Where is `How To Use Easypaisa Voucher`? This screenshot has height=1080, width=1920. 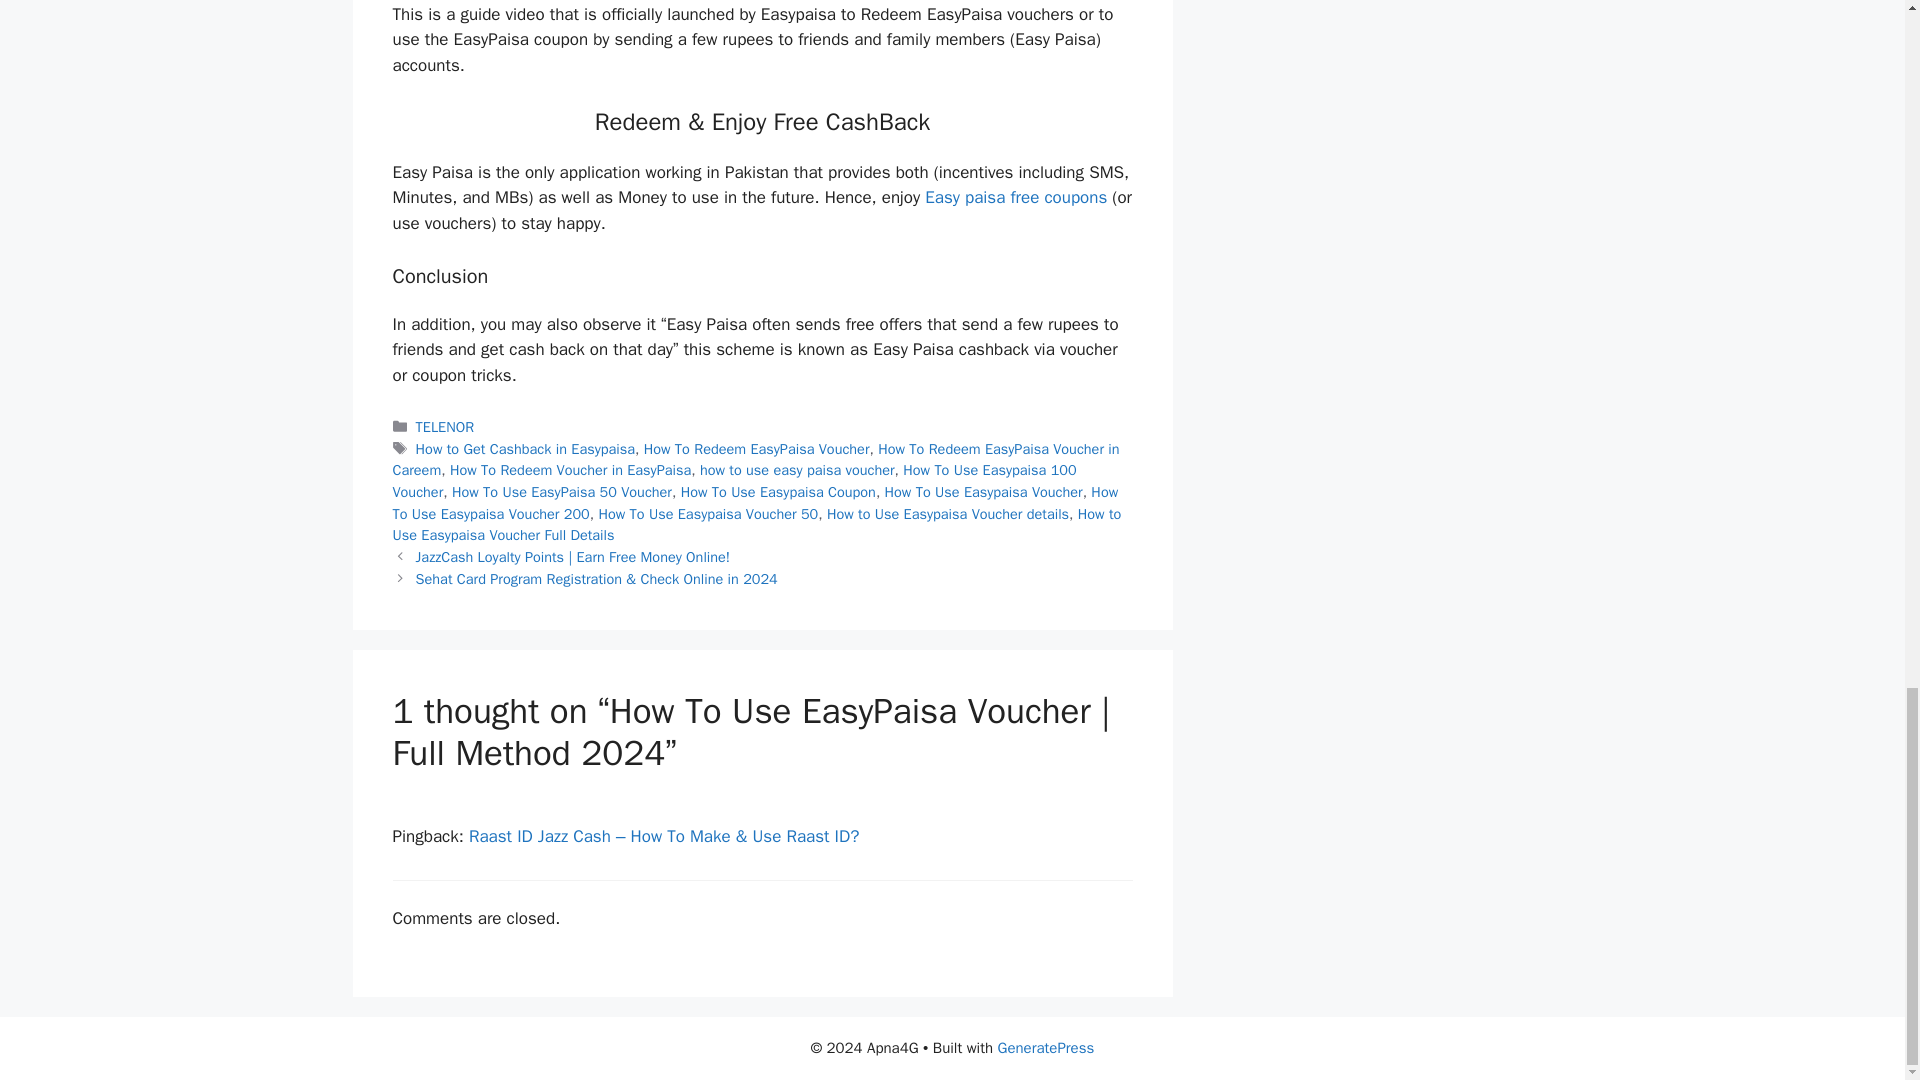 How To Use Easypaisa Voucher is located at coordinates (984, 492).